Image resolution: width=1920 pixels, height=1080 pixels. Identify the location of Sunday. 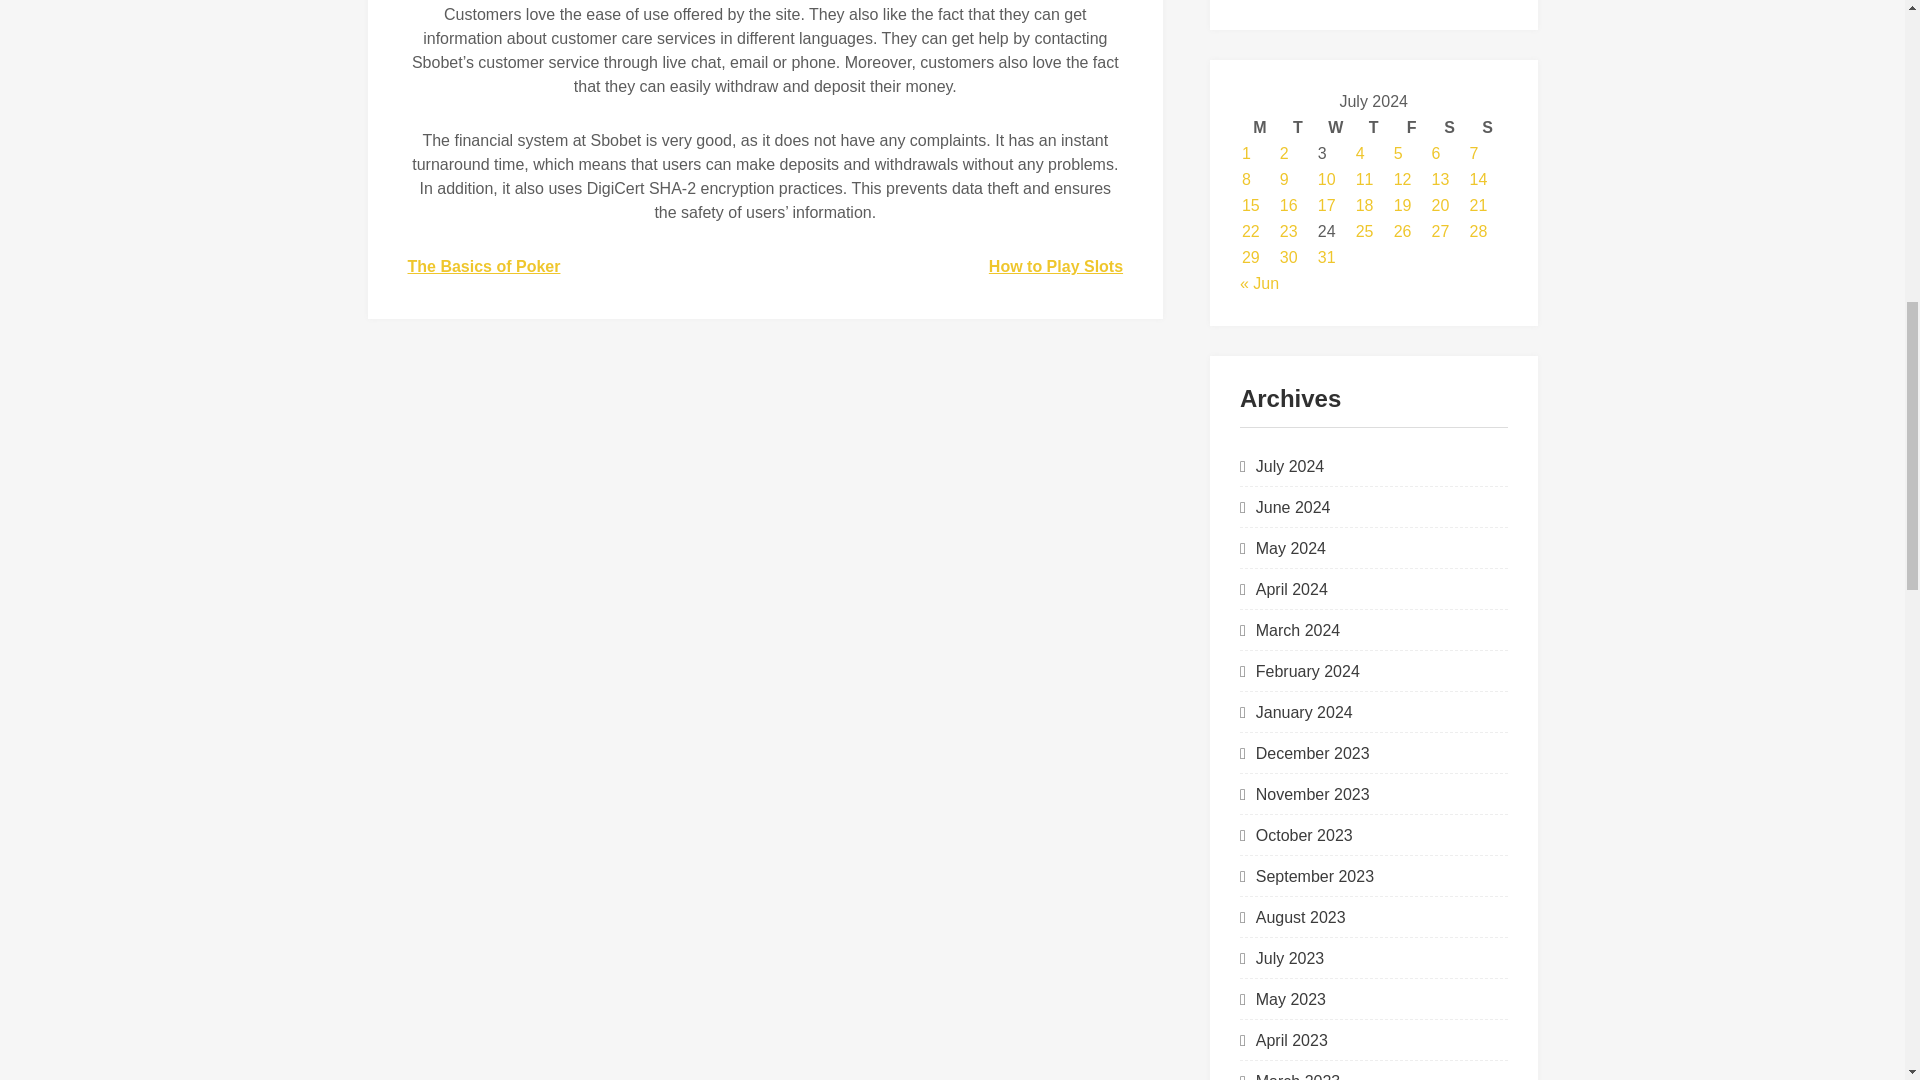
(1488, 128).